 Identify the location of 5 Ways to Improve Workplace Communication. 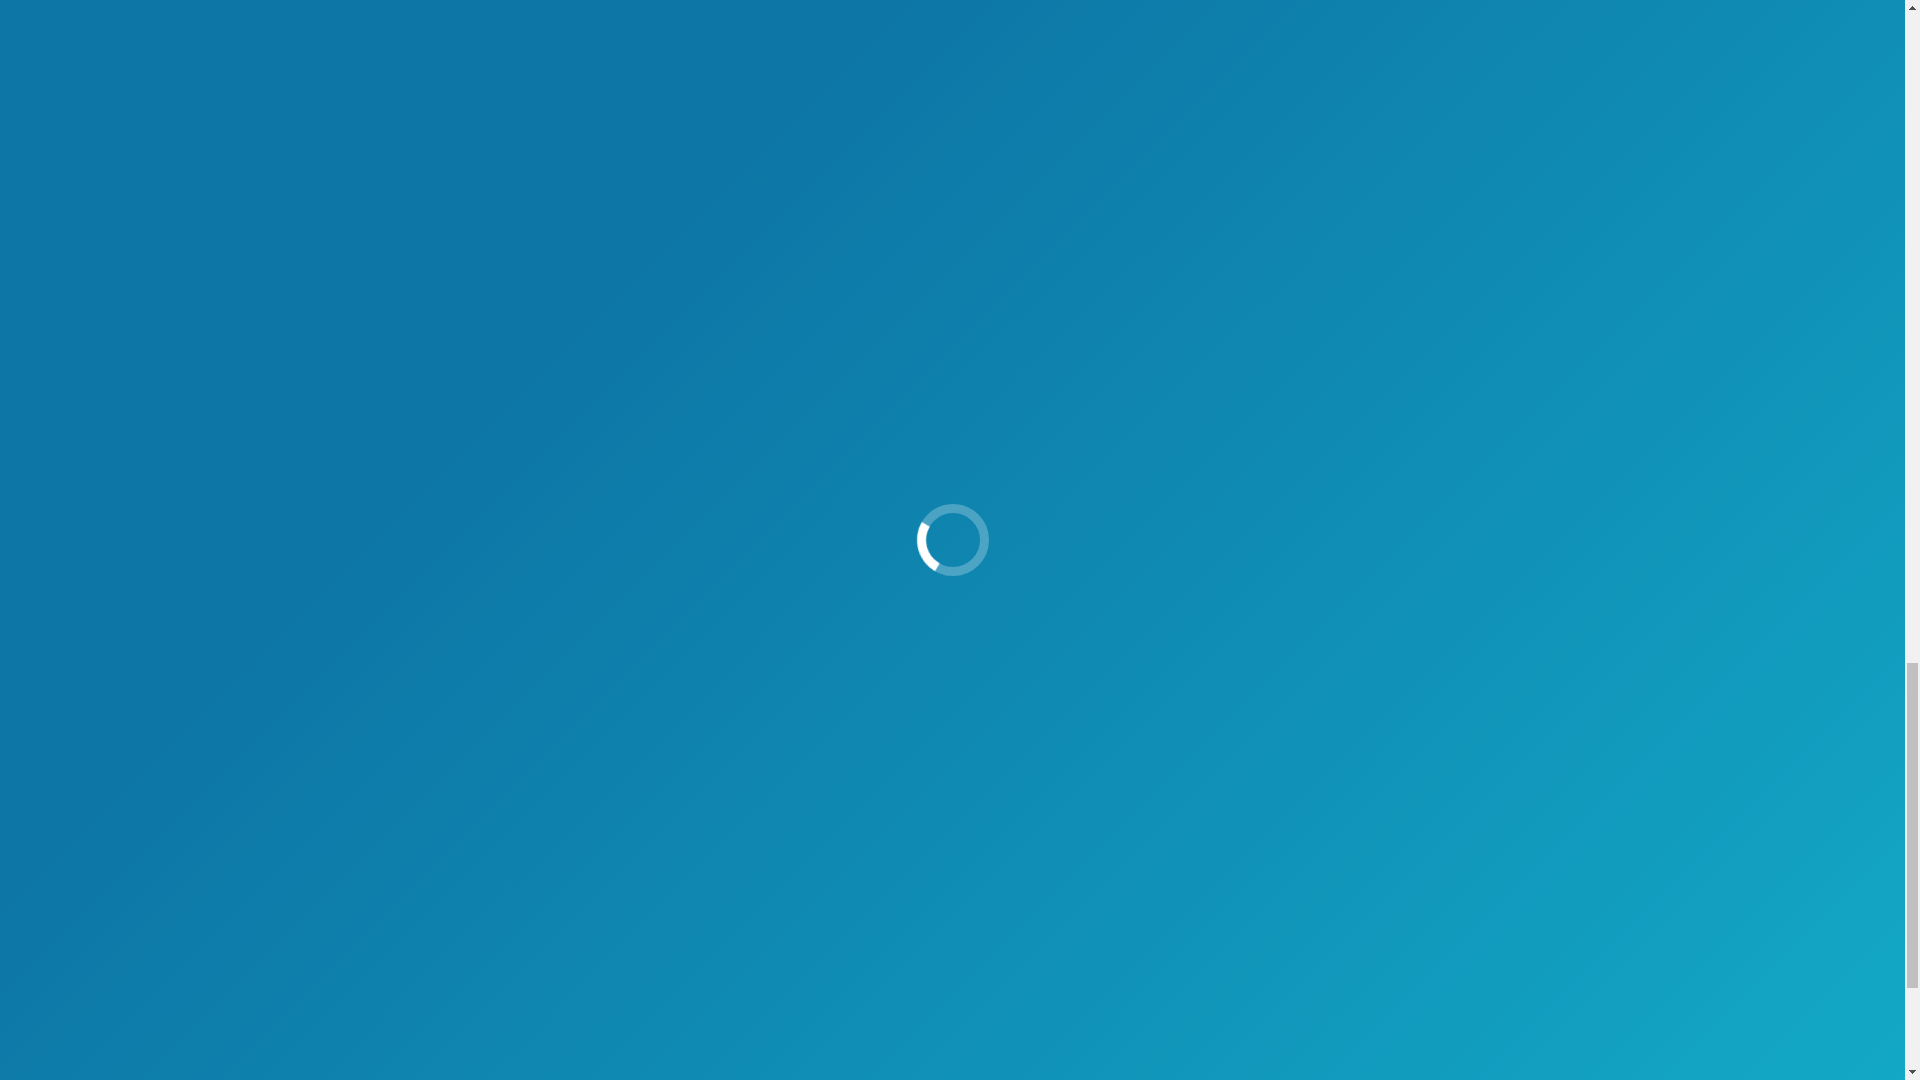
(598, 696).